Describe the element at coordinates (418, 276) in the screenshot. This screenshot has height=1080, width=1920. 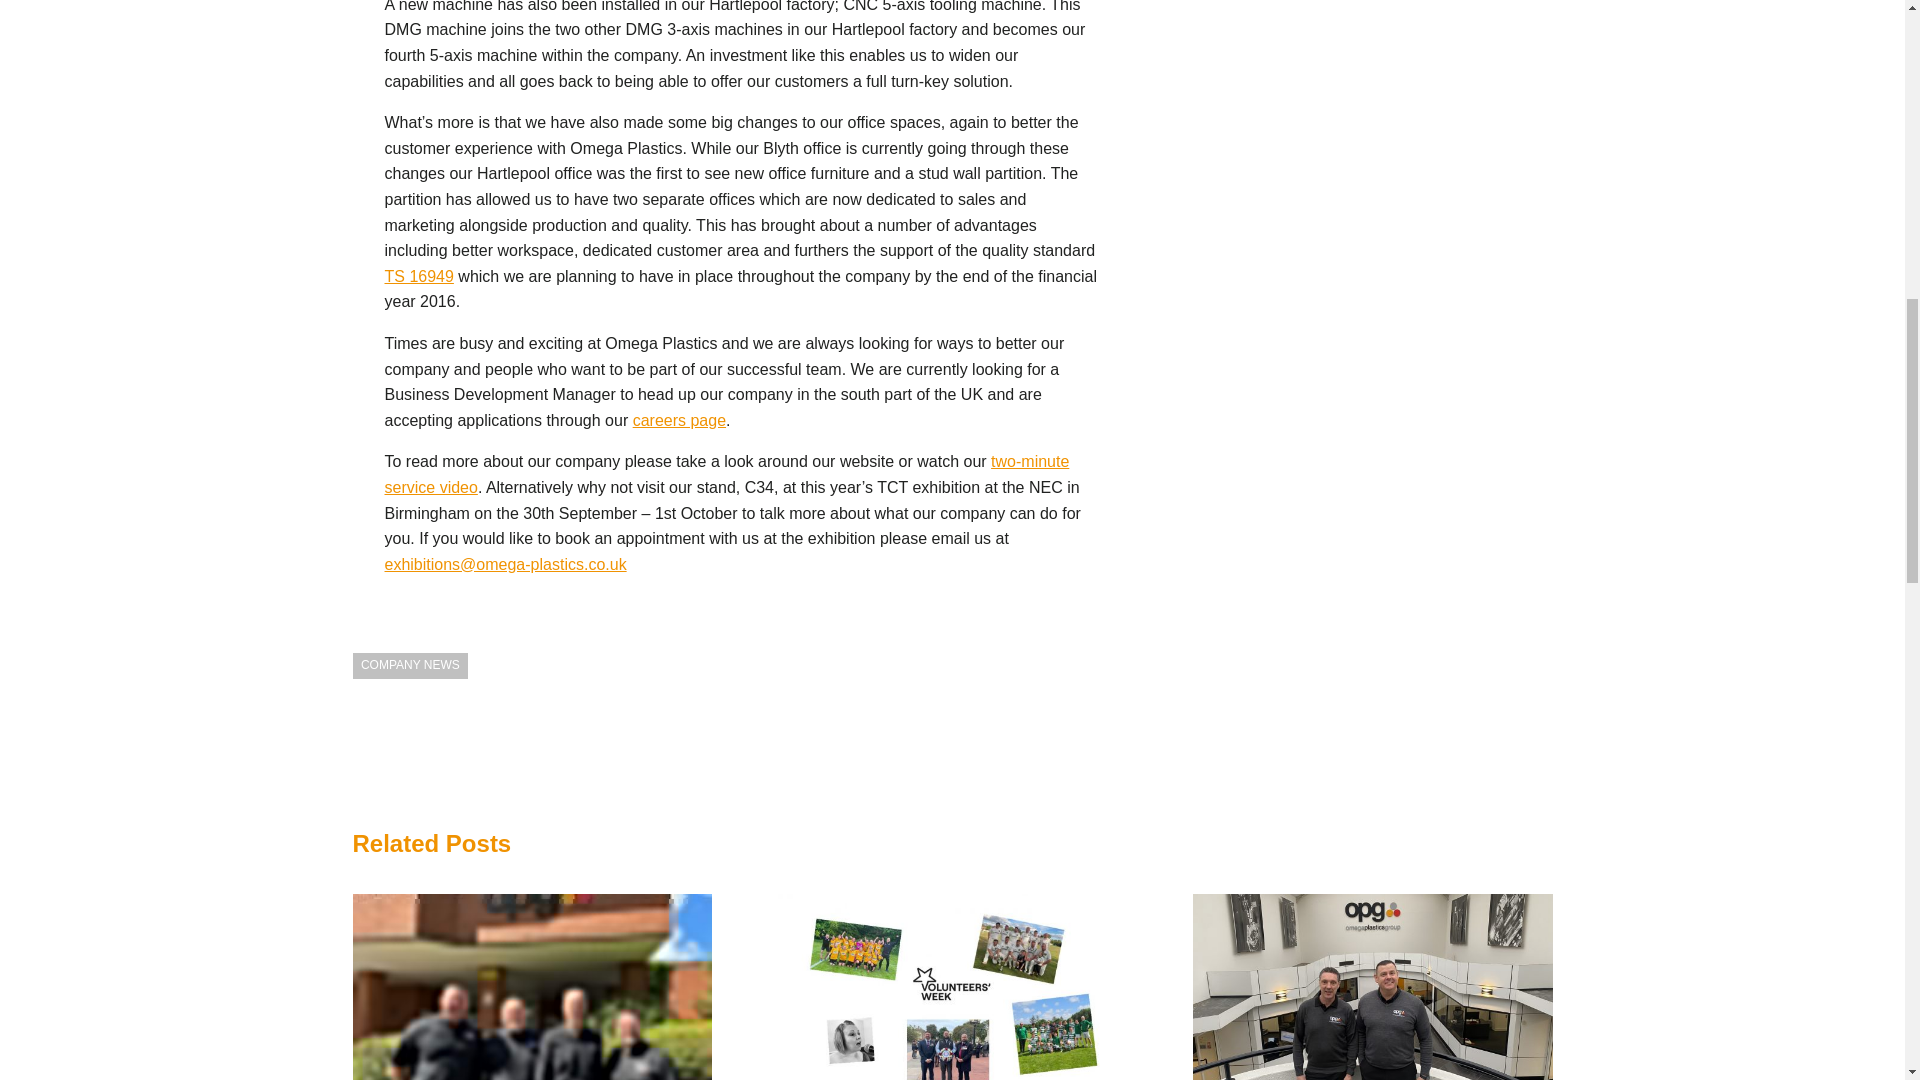
I see `TS 16949` at that location.